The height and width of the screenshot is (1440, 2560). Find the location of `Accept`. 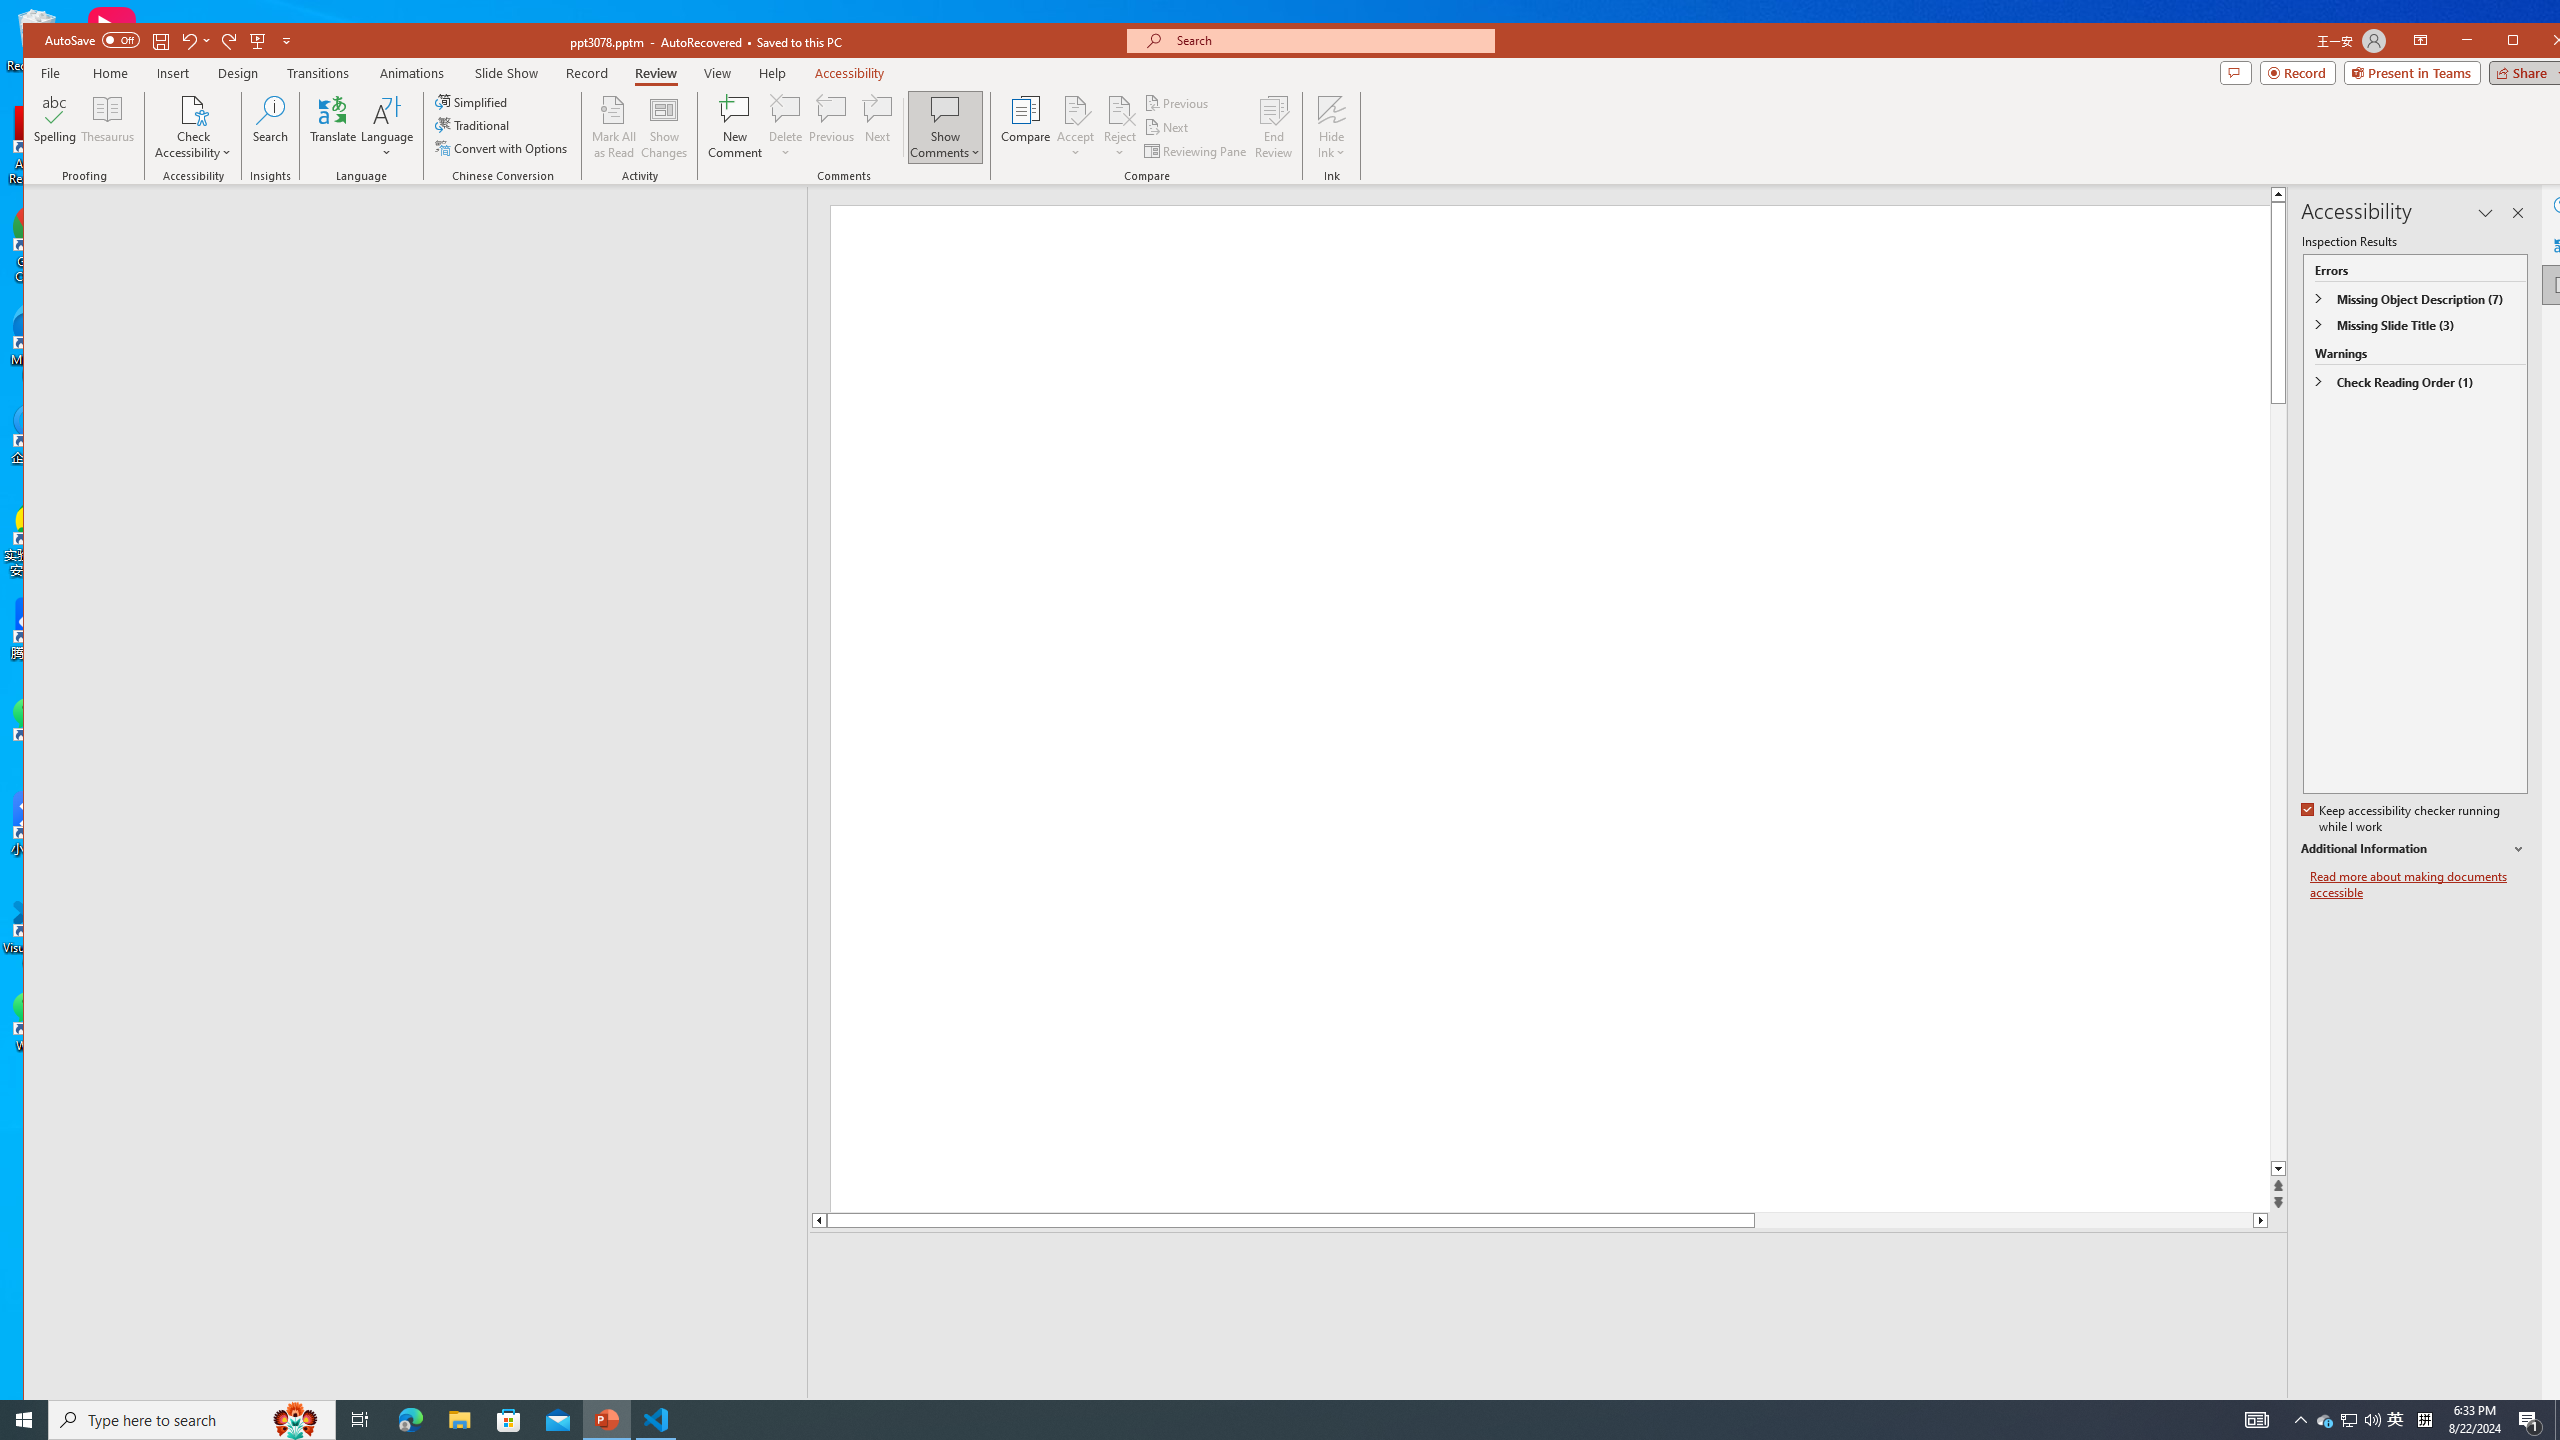

Accept is located at coordinates (1076, 127).